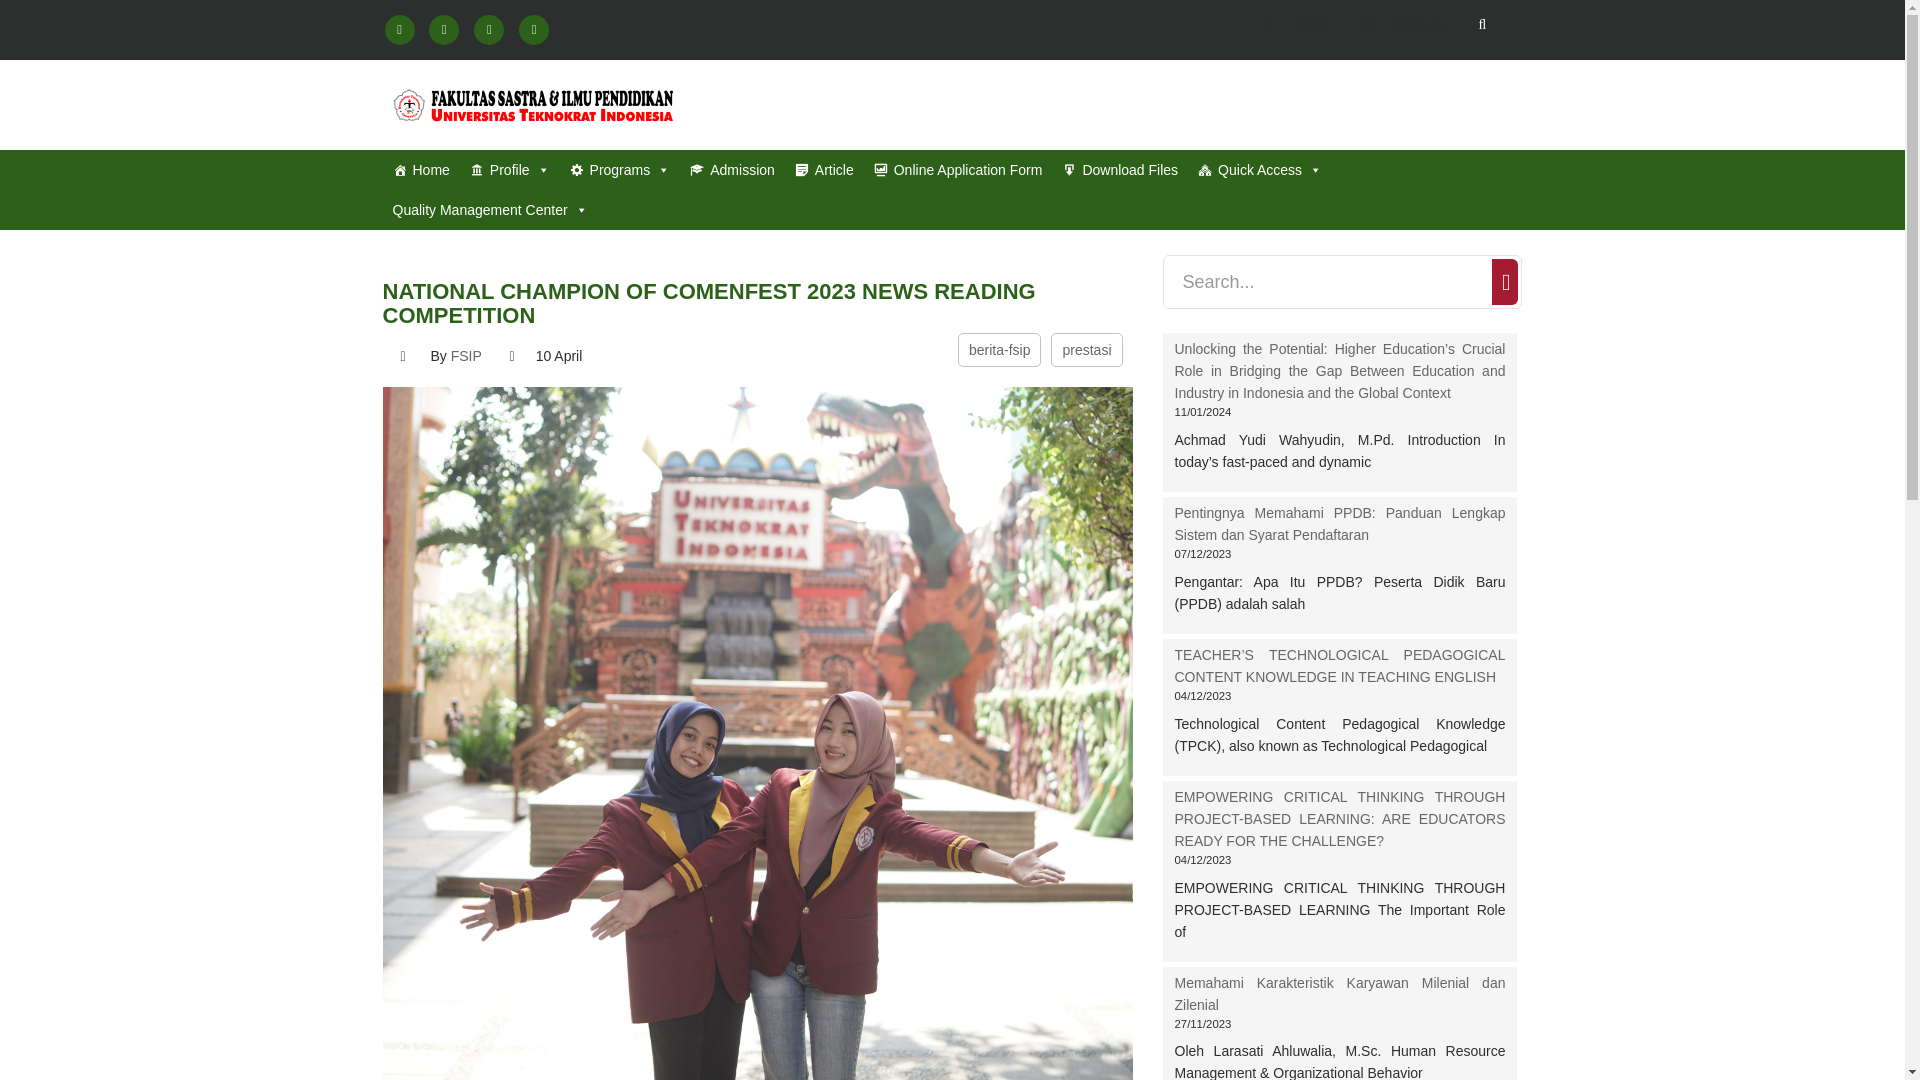 The height and width of the screenshot is (1080, 1920). What do you see at coordinates (1396, 24) in the screenshot?
I see `Sign Up` at bounding box center [1396, 24].